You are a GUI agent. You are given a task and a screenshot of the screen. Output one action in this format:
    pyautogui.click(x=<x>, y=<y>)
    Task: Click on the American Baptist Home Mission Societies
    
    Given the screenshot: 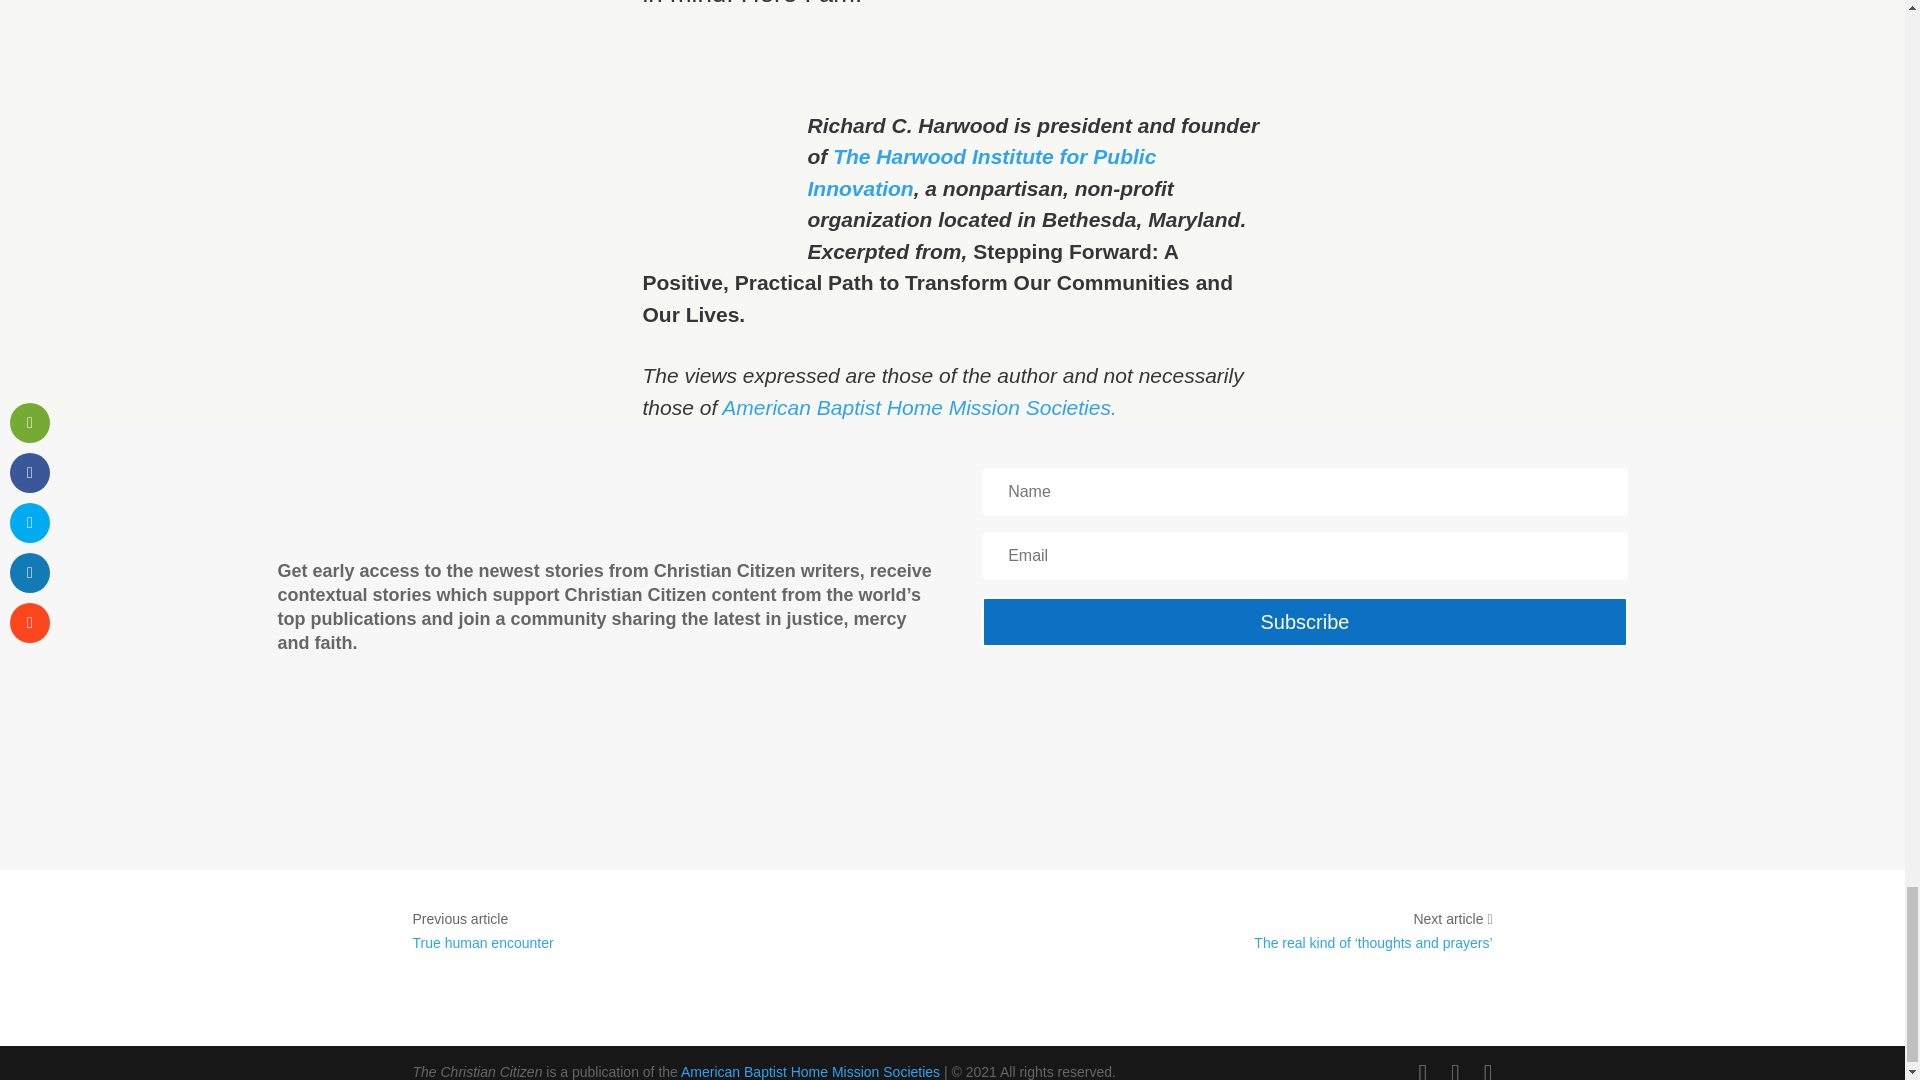 What is the action you would take?
    pyautogui.click(x=810, y=1072)
    